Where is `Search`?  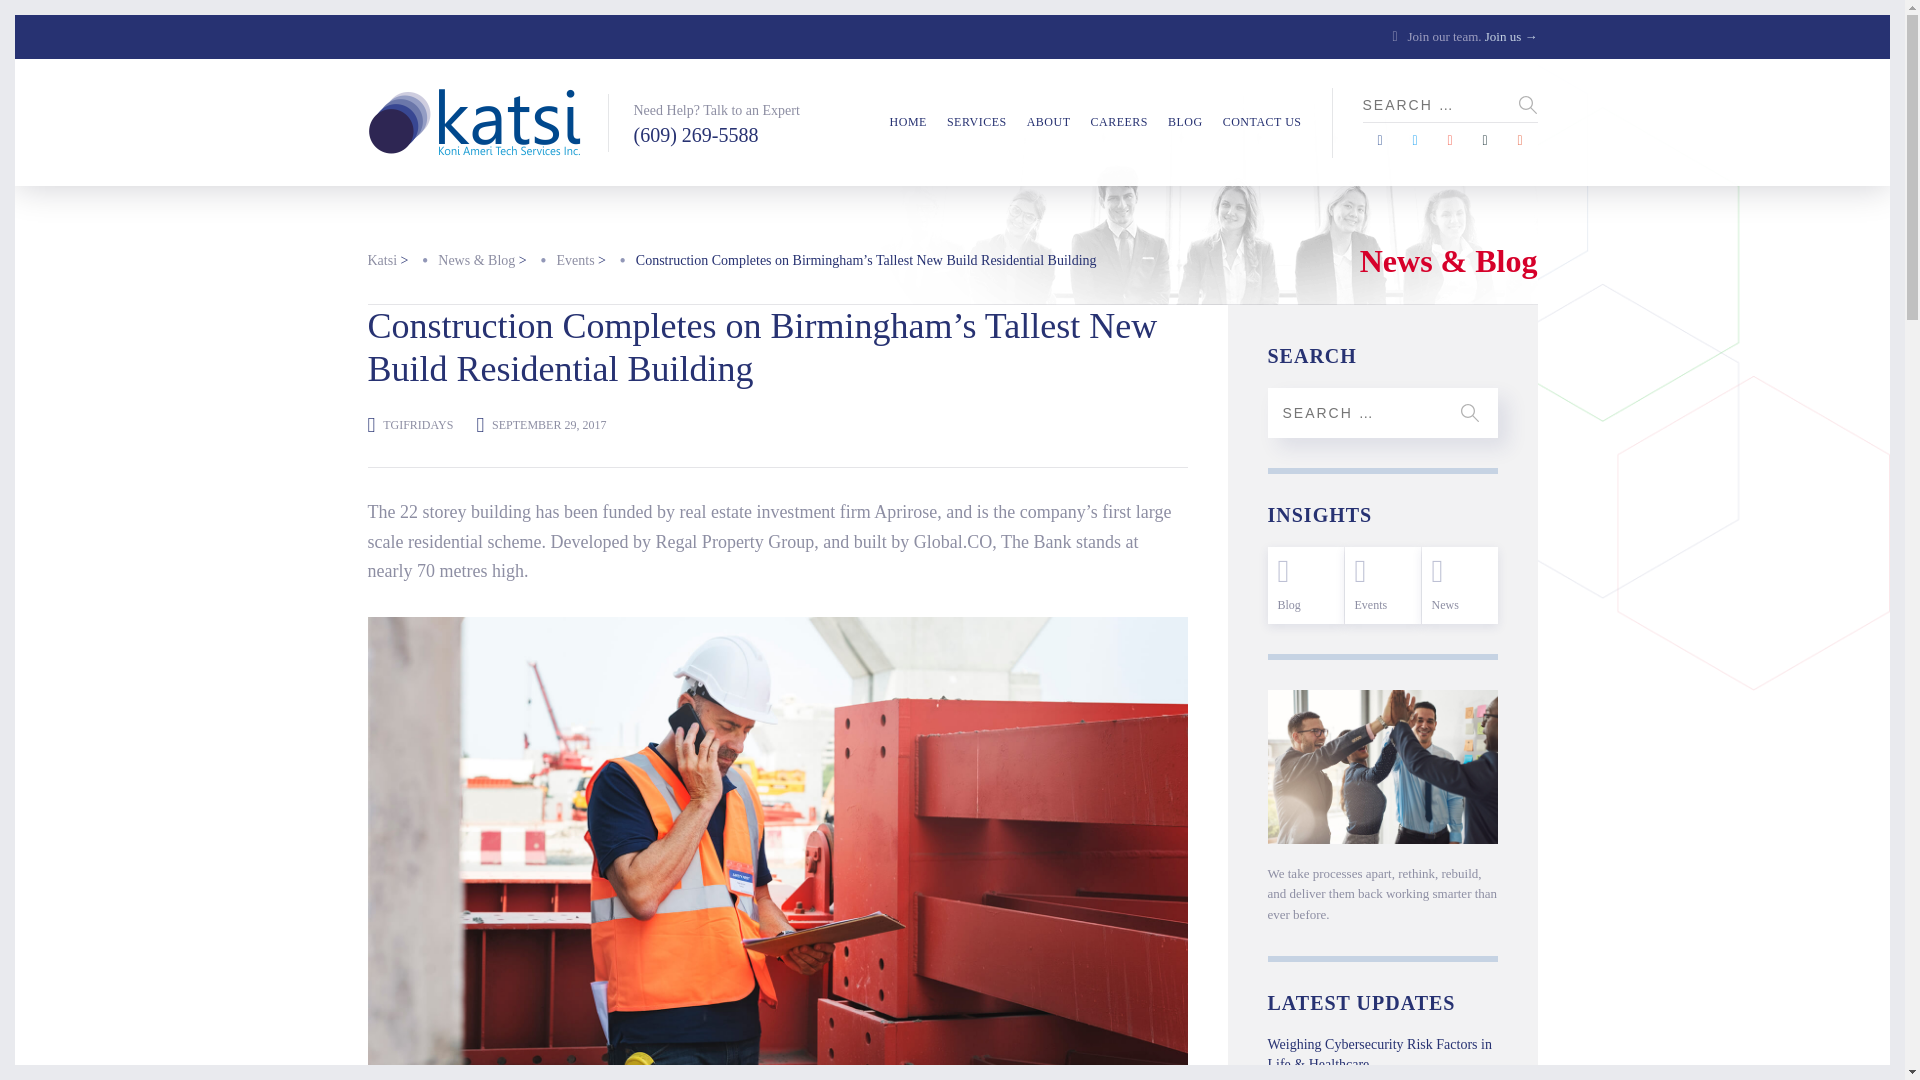
Search is located at coordinates (1528, 104).